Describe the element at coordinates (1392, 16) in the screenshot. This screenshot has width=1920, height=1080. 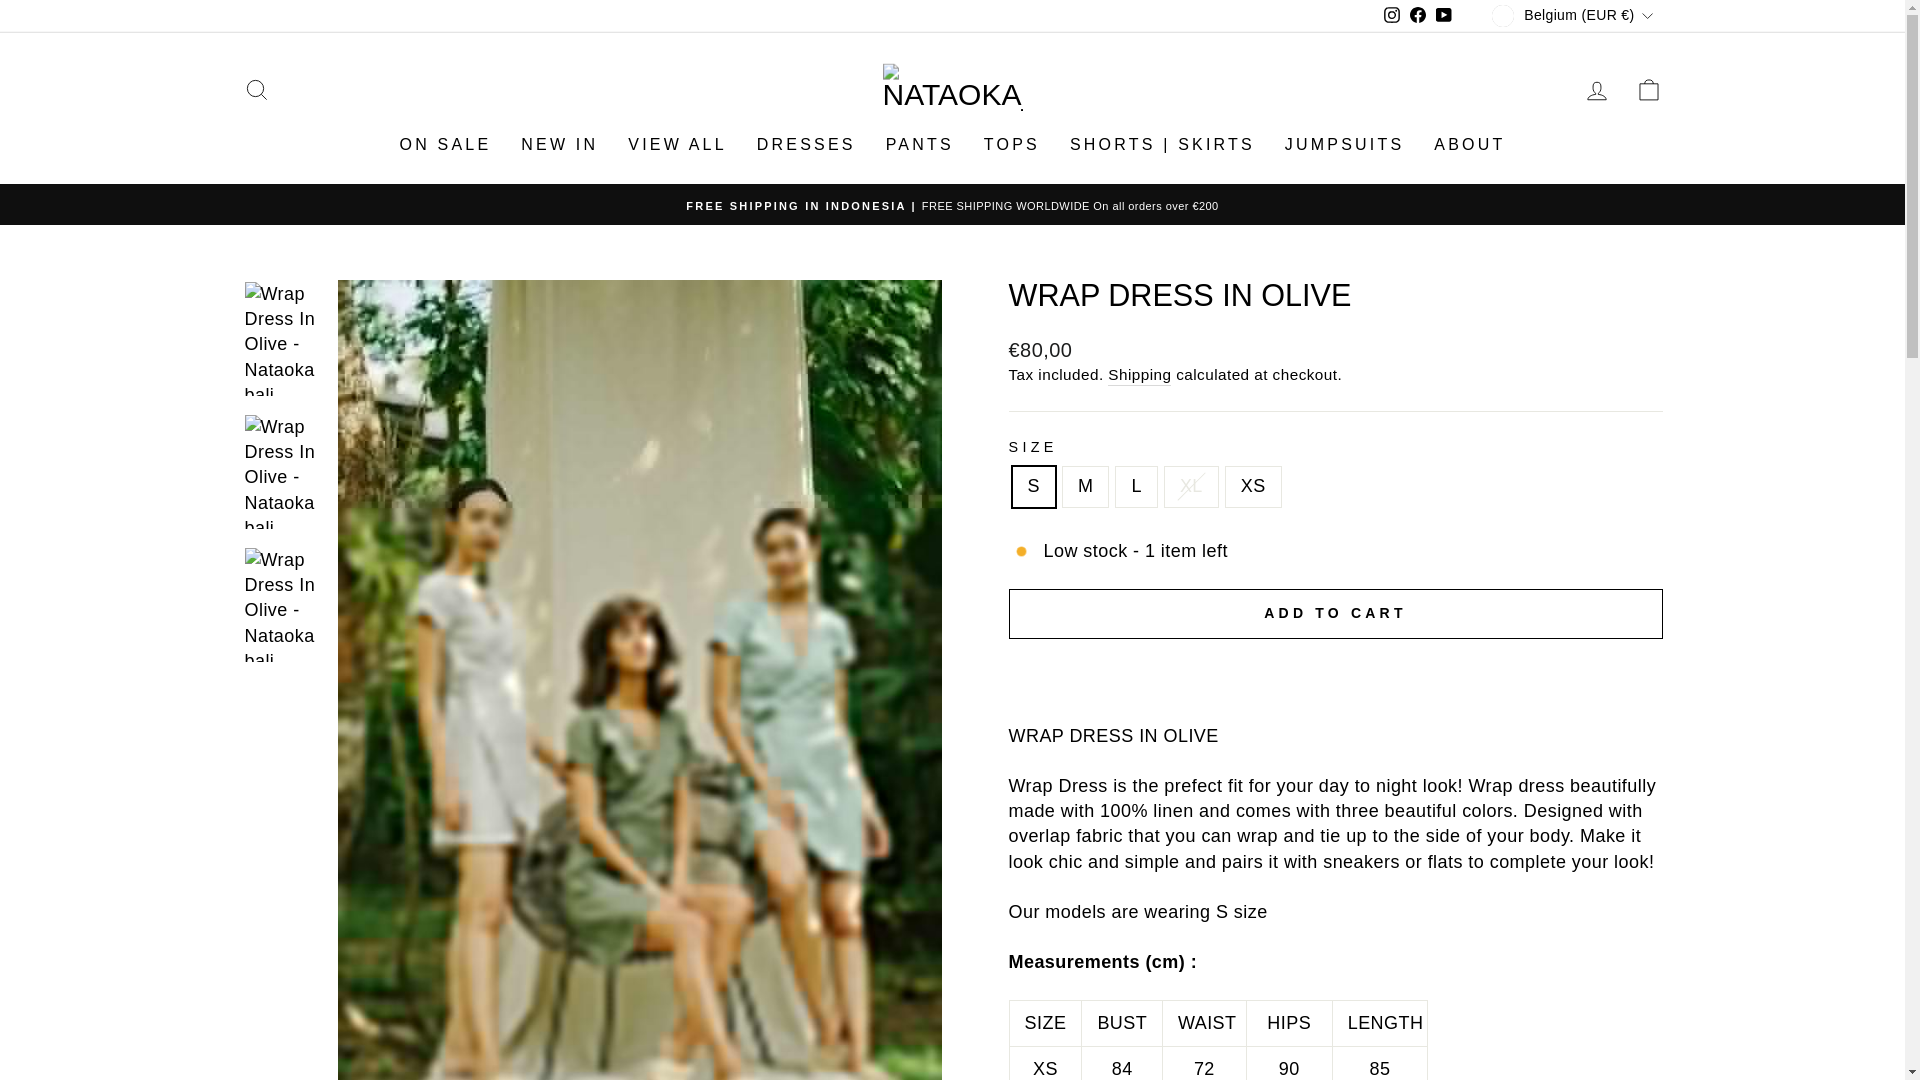
I see `ACCOUNT` at that location.